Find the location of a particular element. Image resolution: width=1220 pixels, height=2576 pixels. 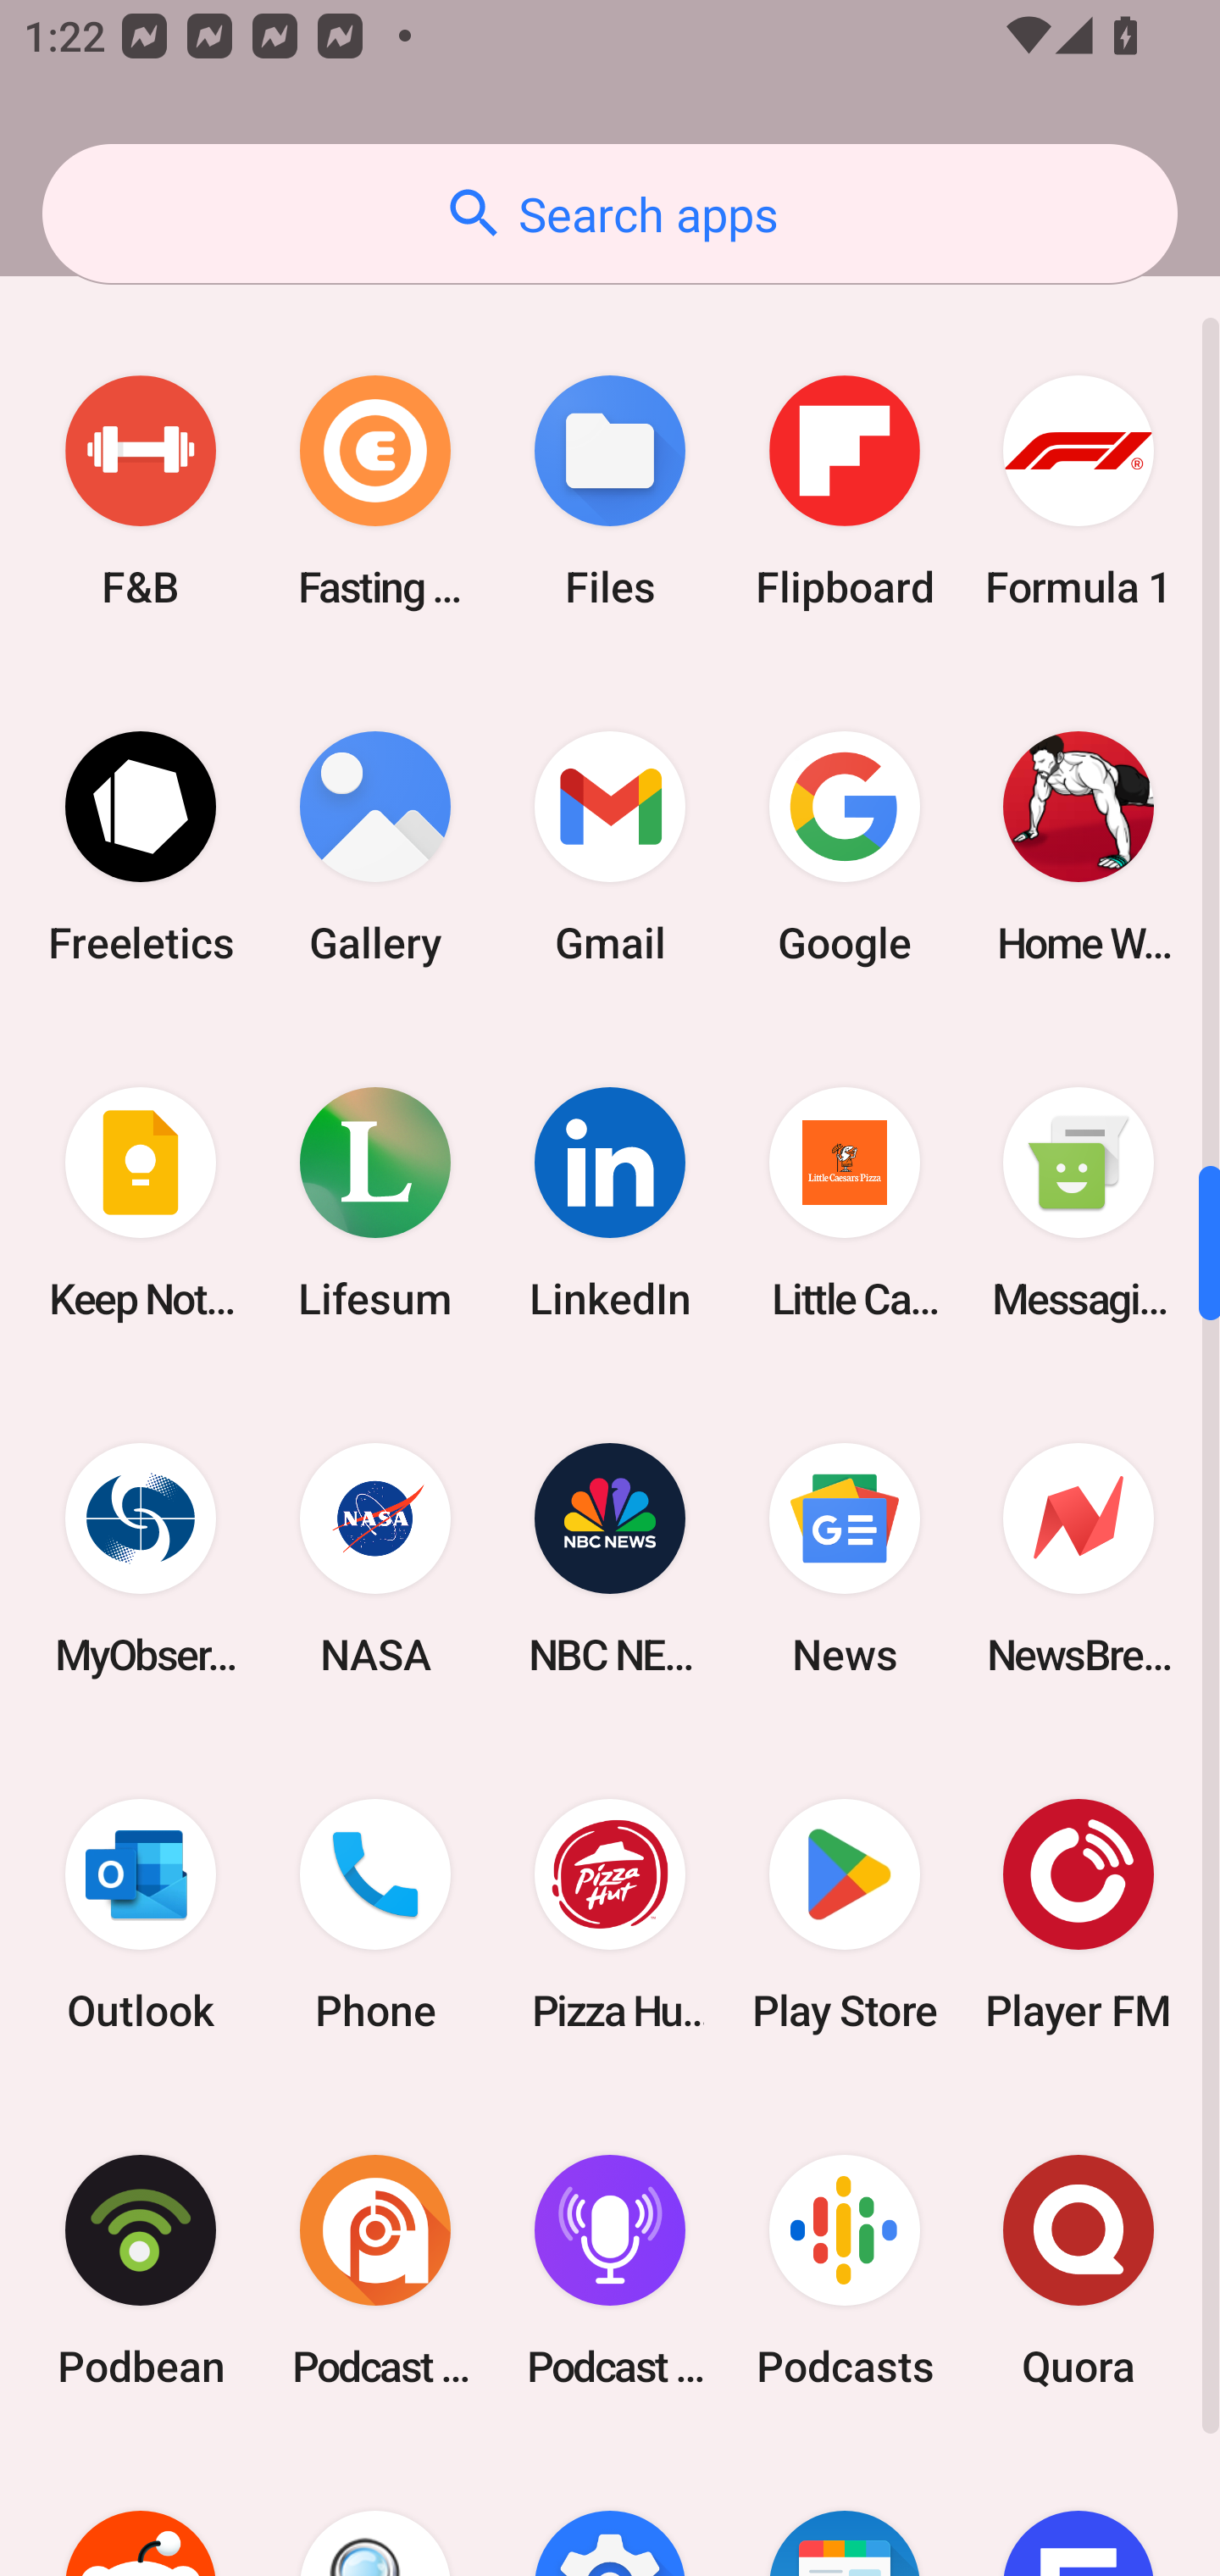

Google is located at coordinates (844, 847).